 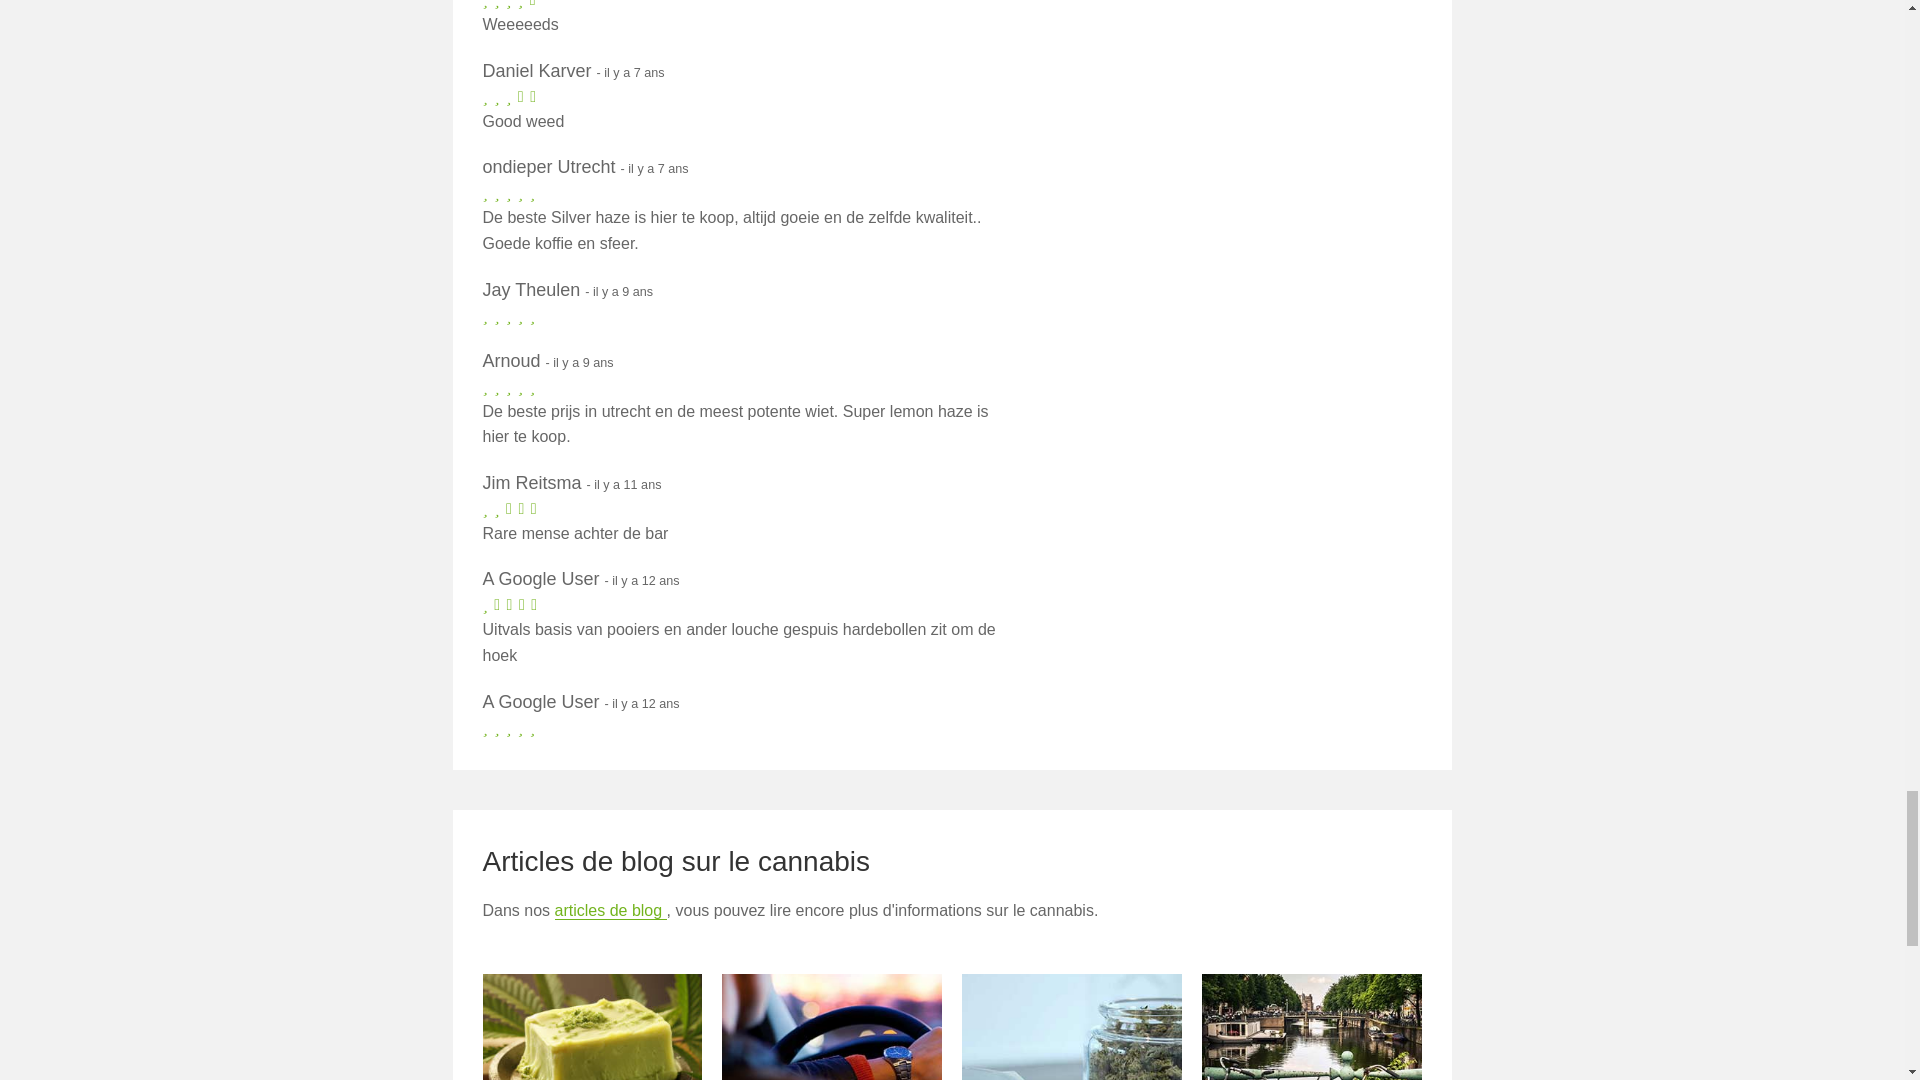 What do you see at coordinates (610, 910) in the screenshot?
I see `articles de blog` at bounding box center [610, 910].